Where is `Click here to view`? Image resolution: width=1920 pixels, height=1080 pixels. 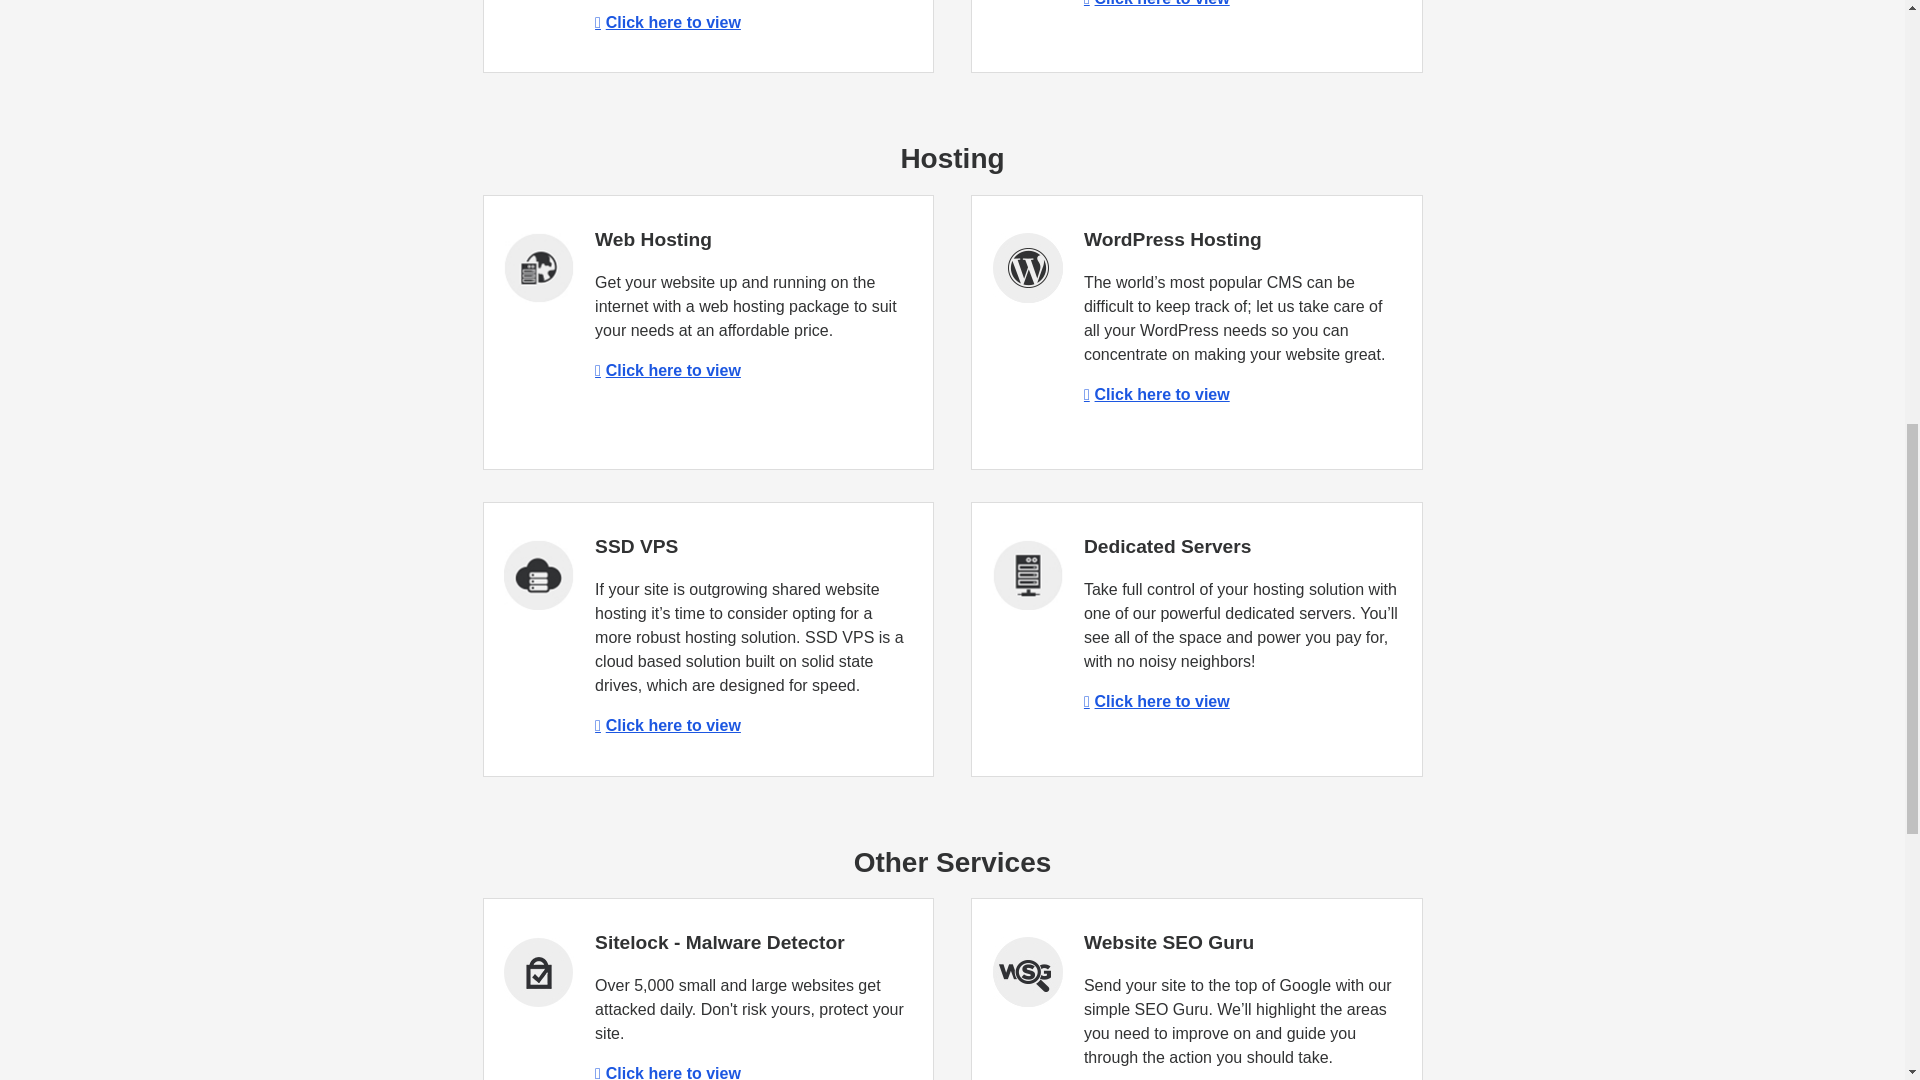
Click here to view is located at coordinates (668, 22).